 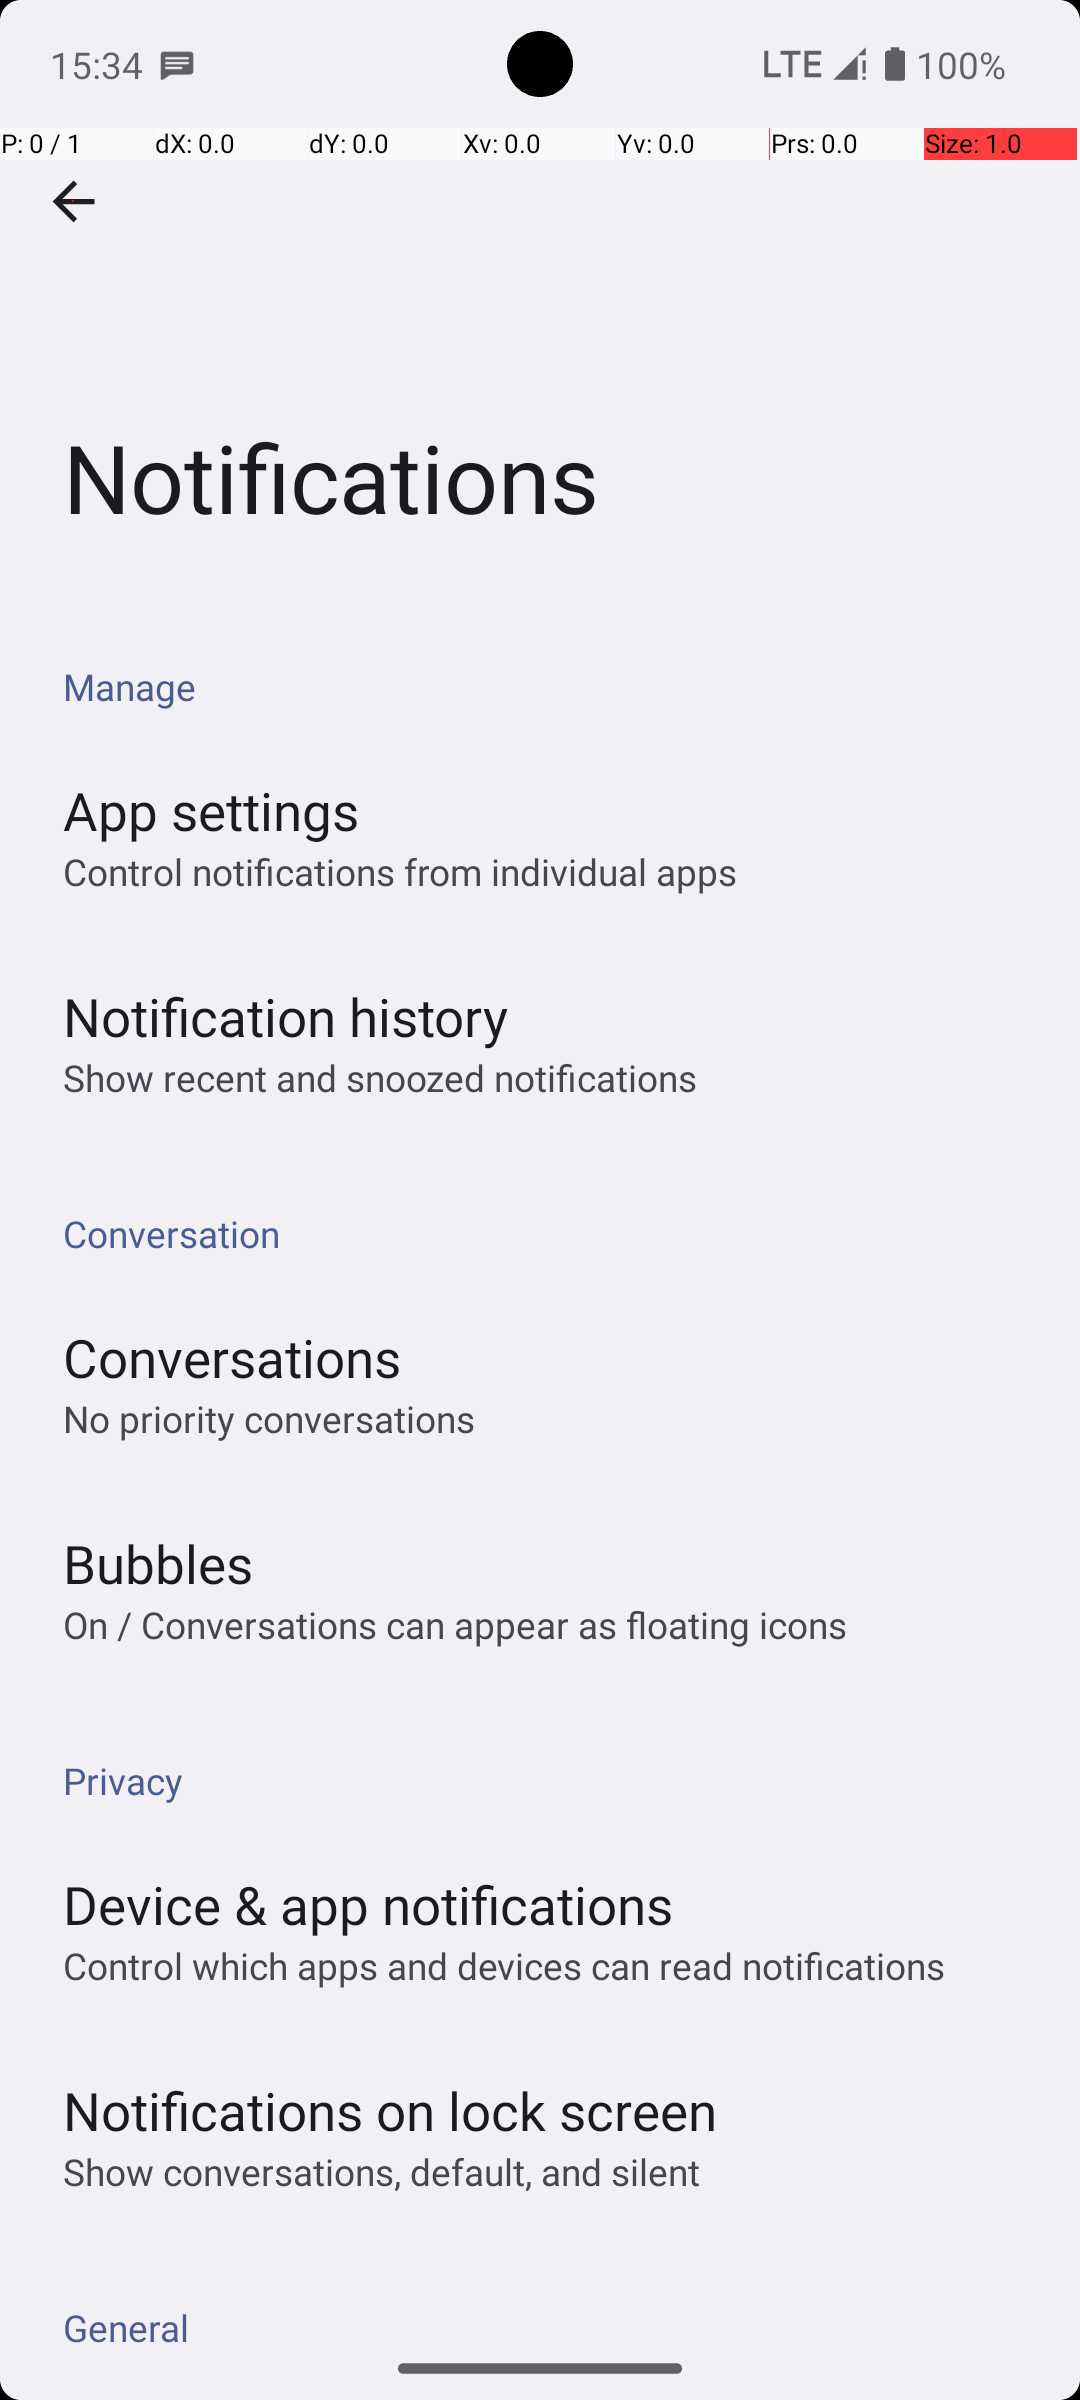 What do you see at coordinates (382, 2172) in the screenshot?
I see `Show conversations, default, and silent` at bounding box center [382, 2172].